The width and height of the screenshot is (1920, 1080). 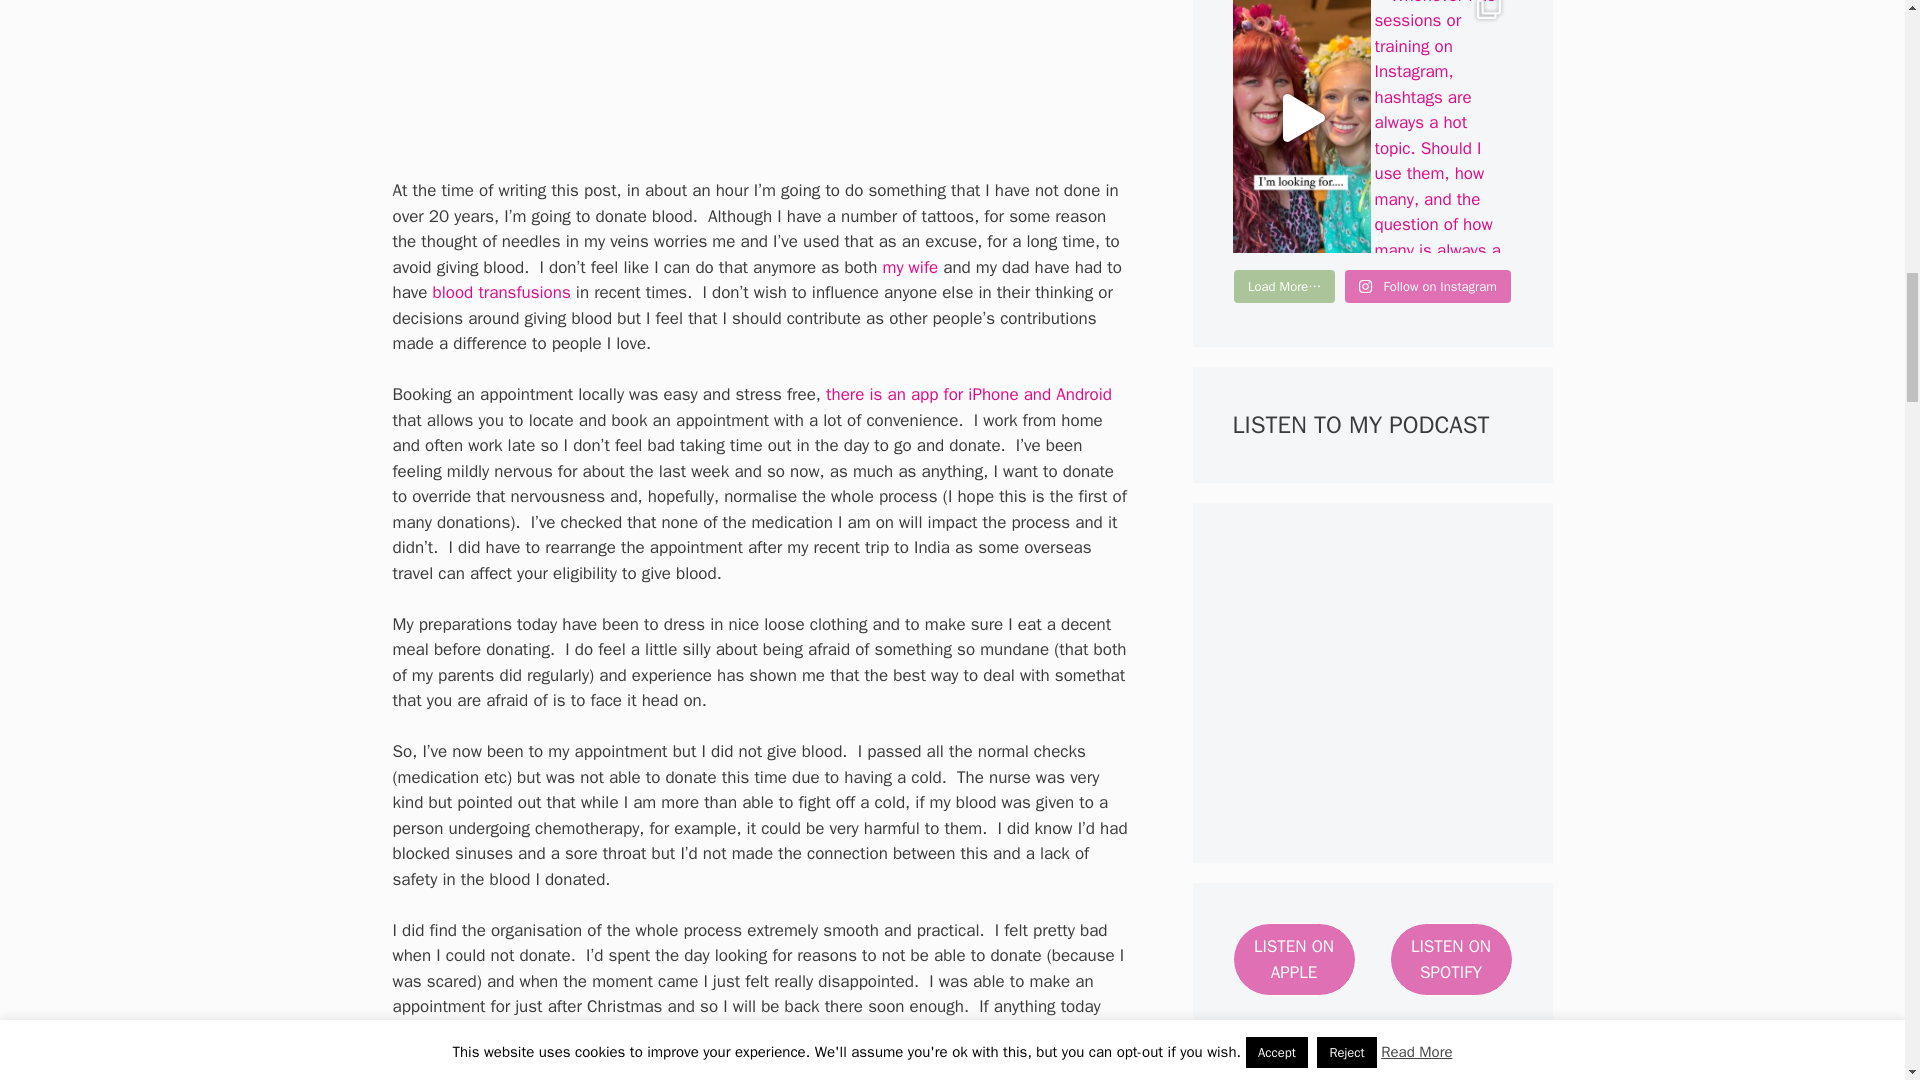 What do you see at coordinates (502, 292) in the screenshot?
I see `blood transfusions` at bounding box center [502, 292].